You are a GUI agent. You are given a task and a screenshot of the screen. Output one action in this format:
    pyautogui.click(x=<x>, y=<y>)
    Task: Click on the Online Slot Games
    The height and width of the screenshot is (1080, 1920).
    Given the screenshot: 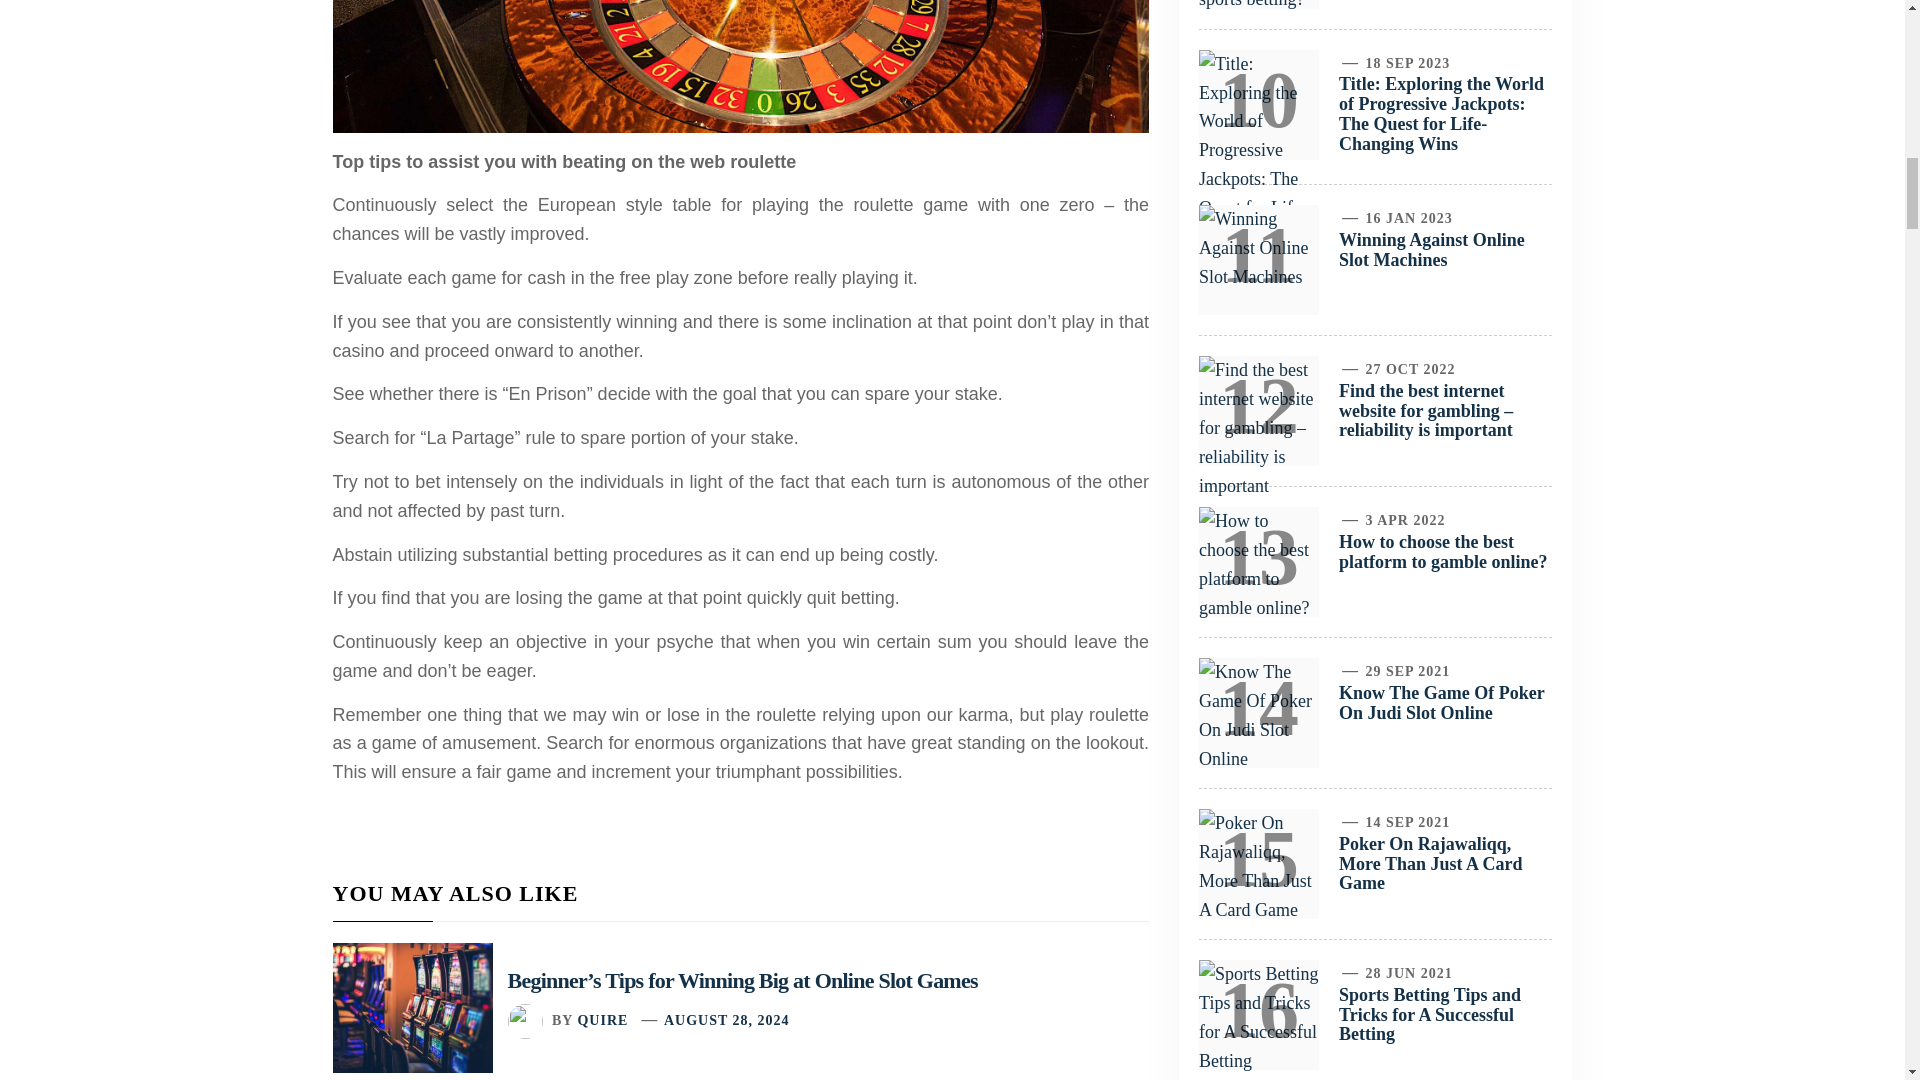 What is the action you would take?
    pyautogui.click(x=740, y=66)
    